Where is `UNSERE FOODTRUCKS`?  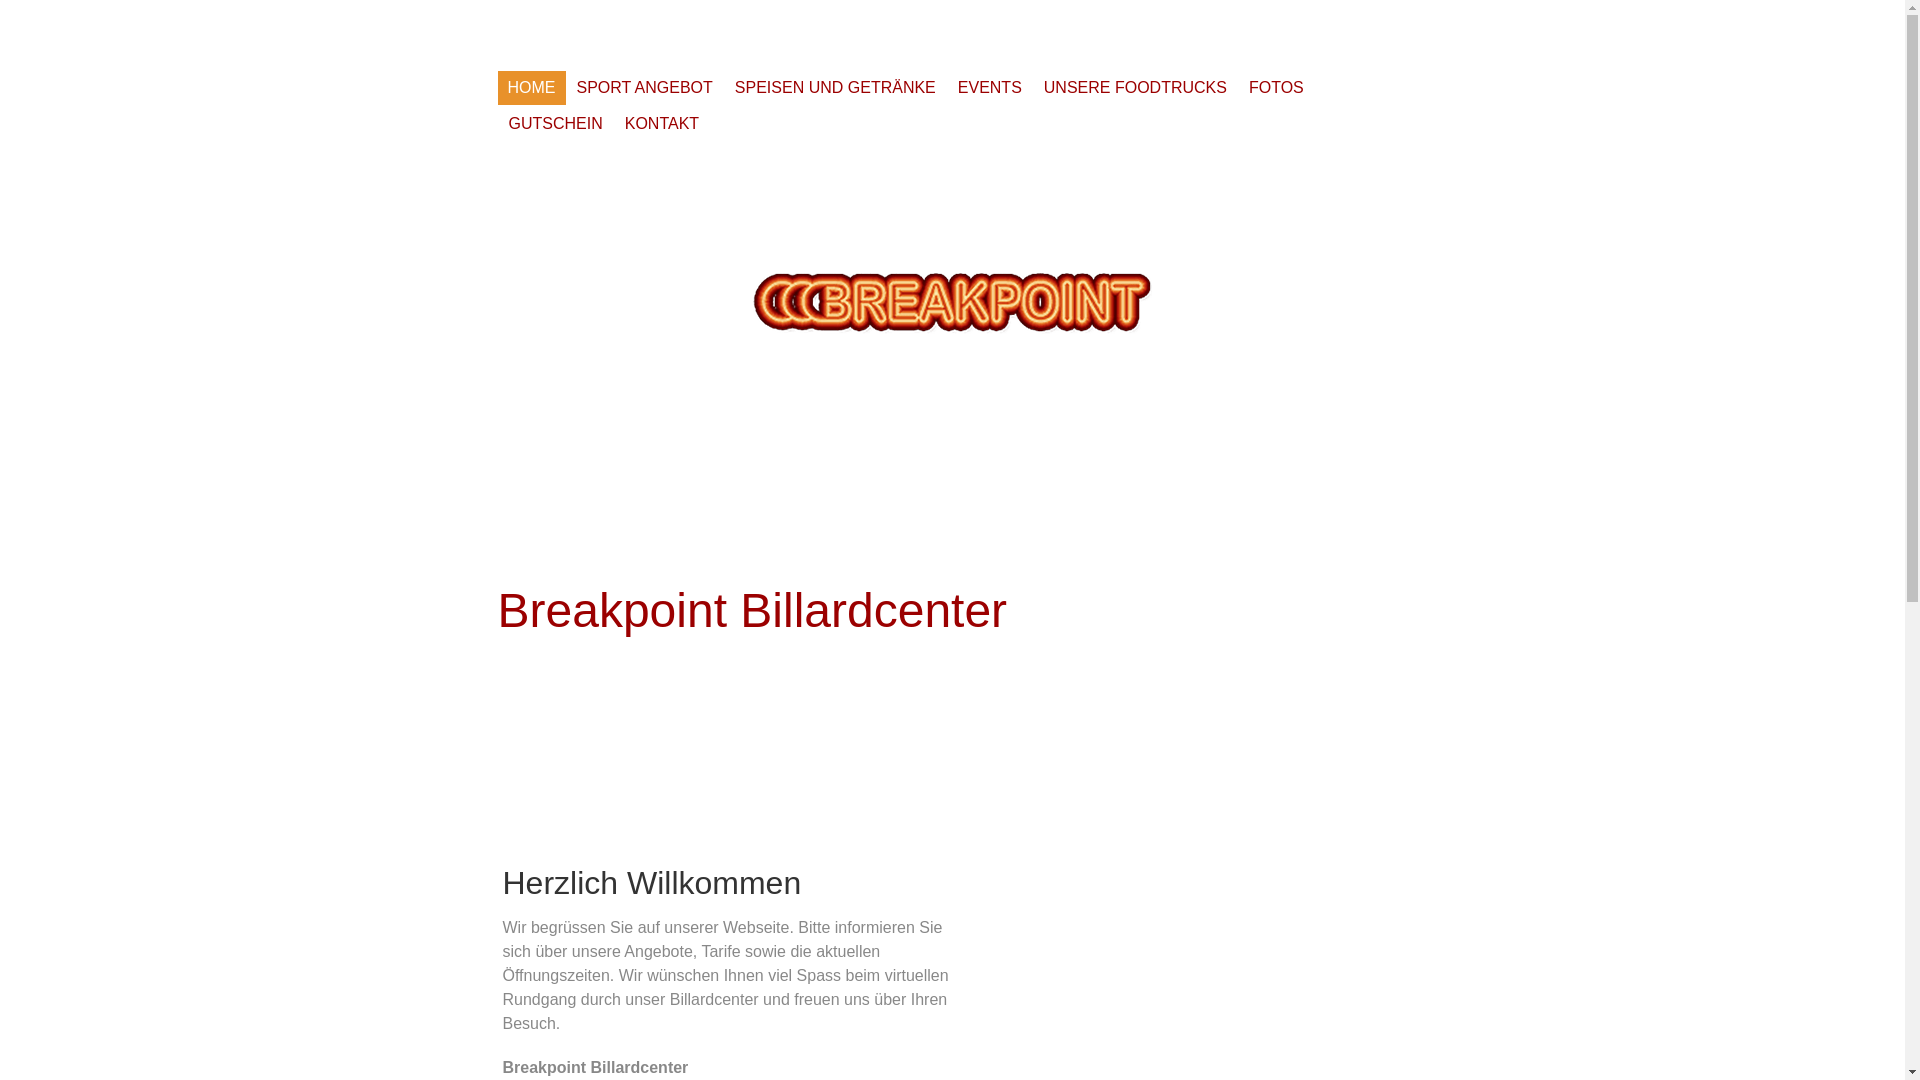
UNSERE FOODTRUCKS is located at coordinates (1136, 88).